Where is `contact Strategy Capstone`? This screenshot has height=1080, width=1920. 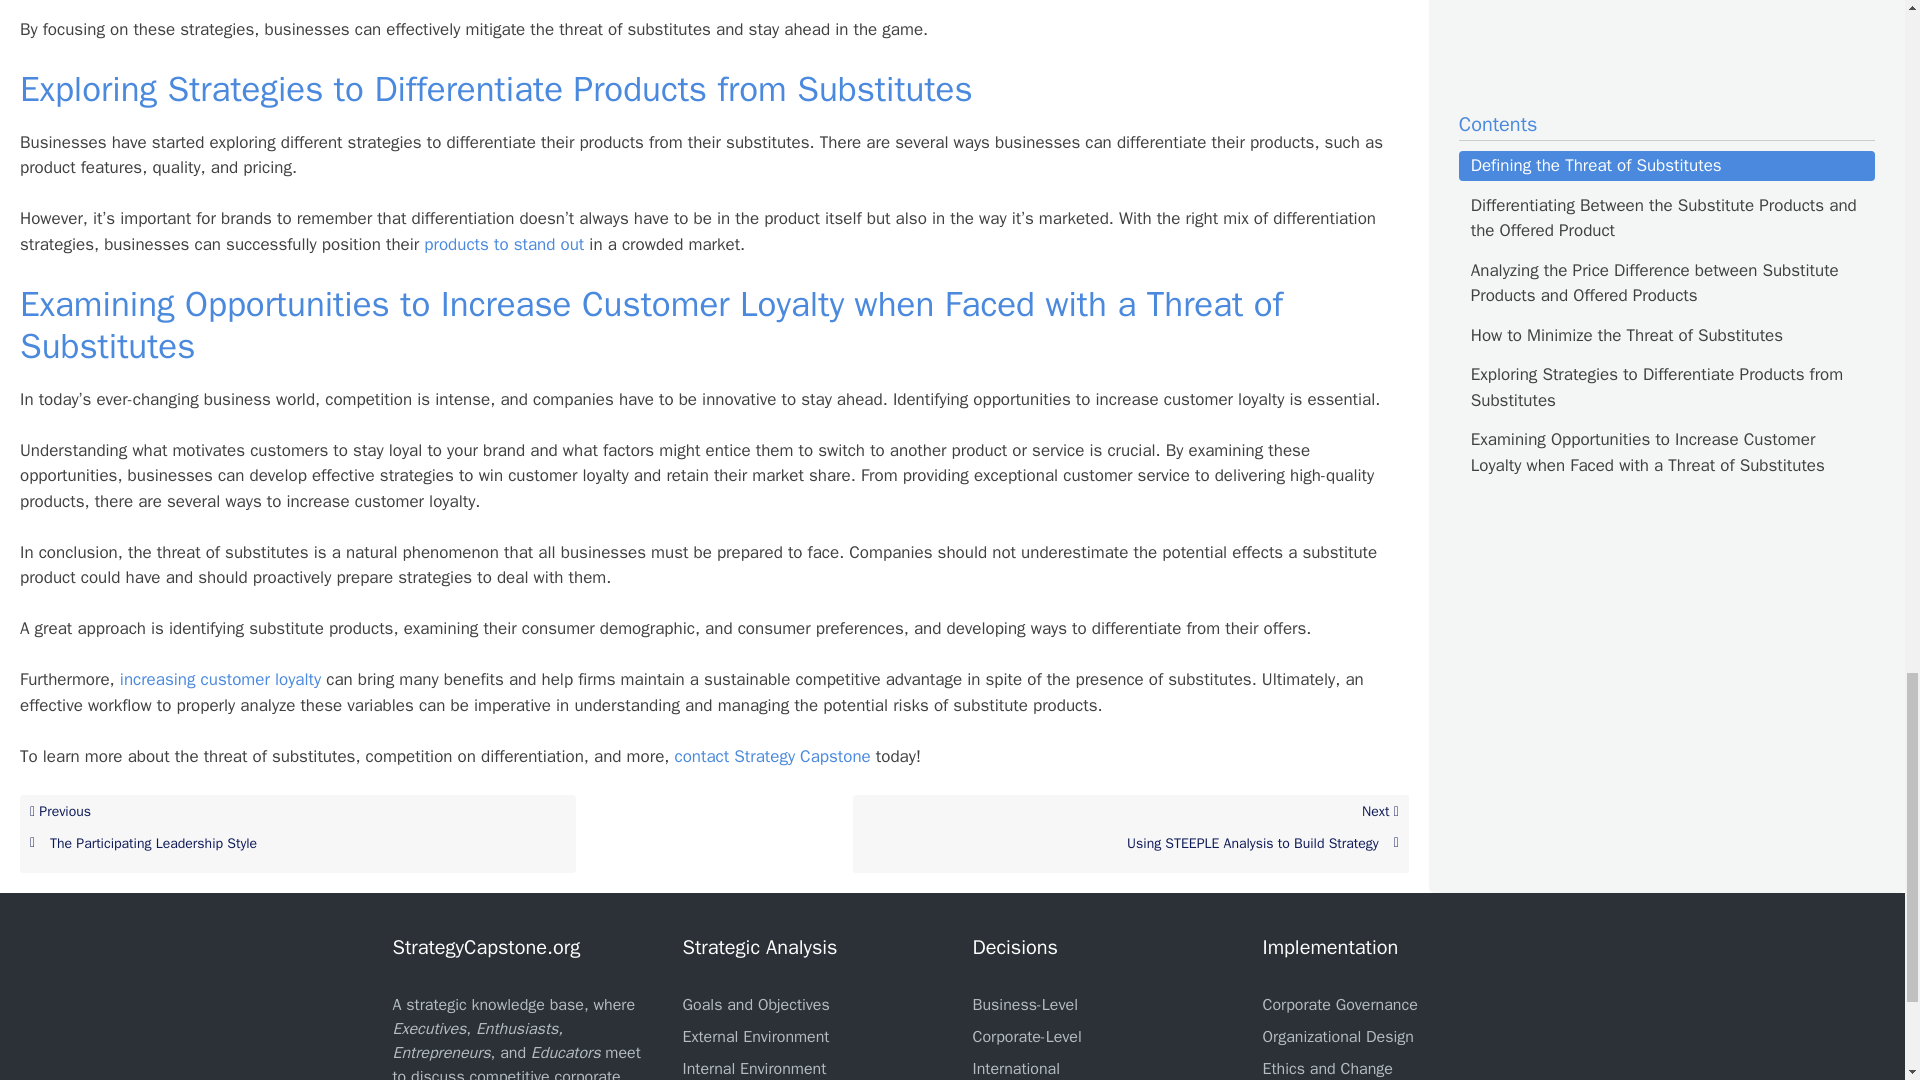 contact Strategy Capstone is located at coordinates (504, 244).